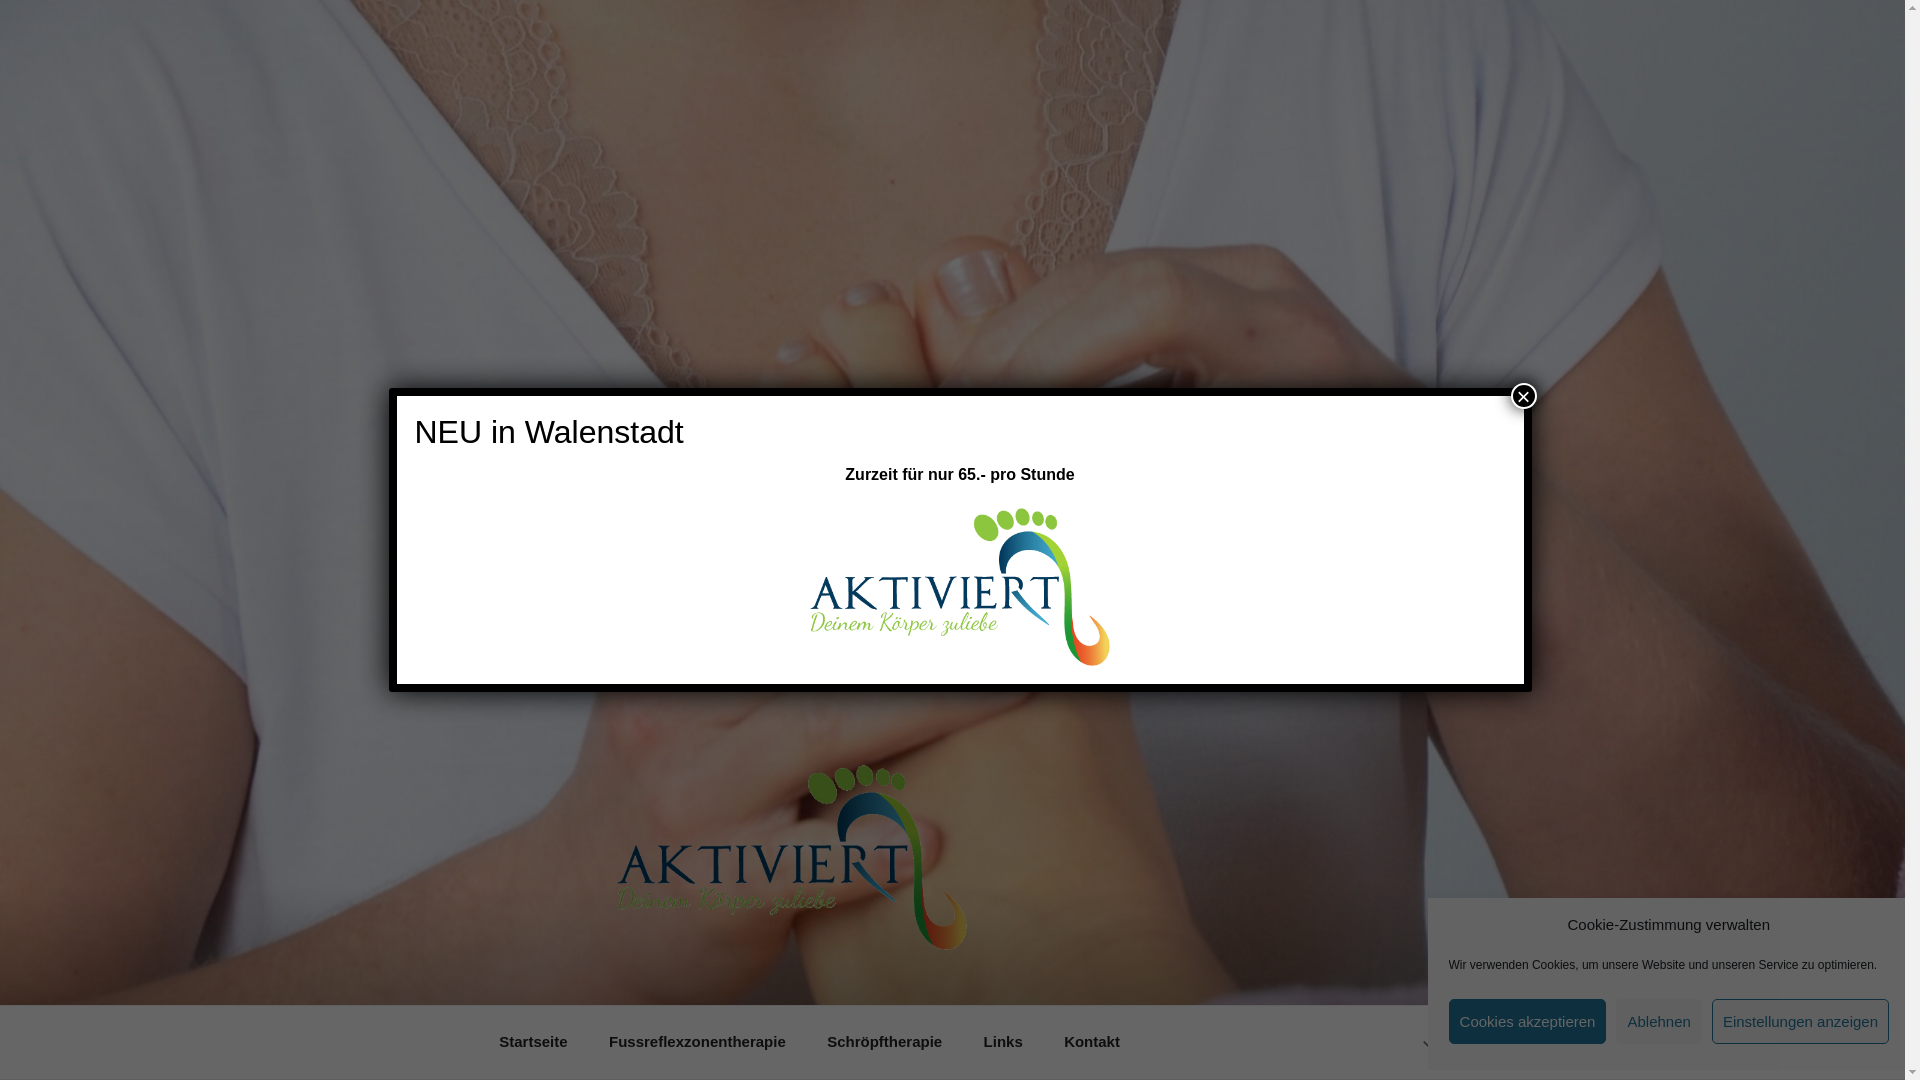 This screenshot has width=1920, height=1080. I want to click on AKTIVIERT, so click(724, 978).